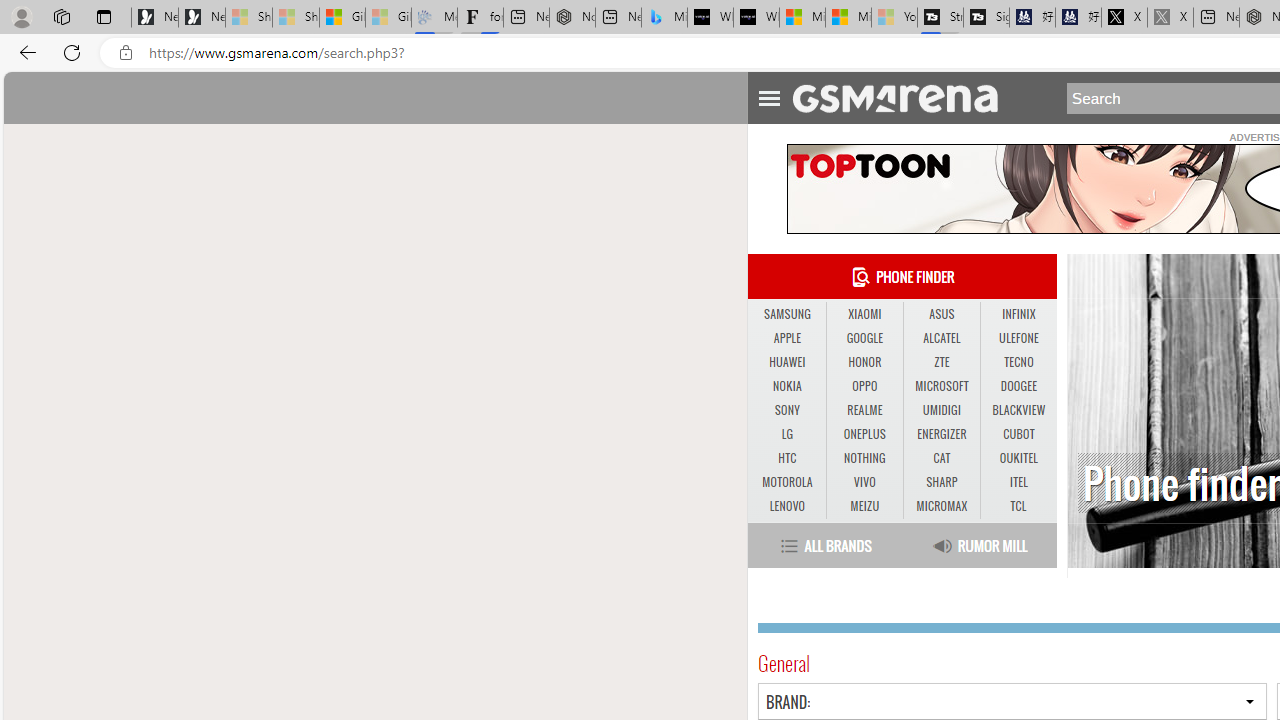 This screenshot has width=1280, height=720. What do you see at coordinates (864, 338) in the screenshot?
I see `GOOGLE` at bounding box center [864, 338].